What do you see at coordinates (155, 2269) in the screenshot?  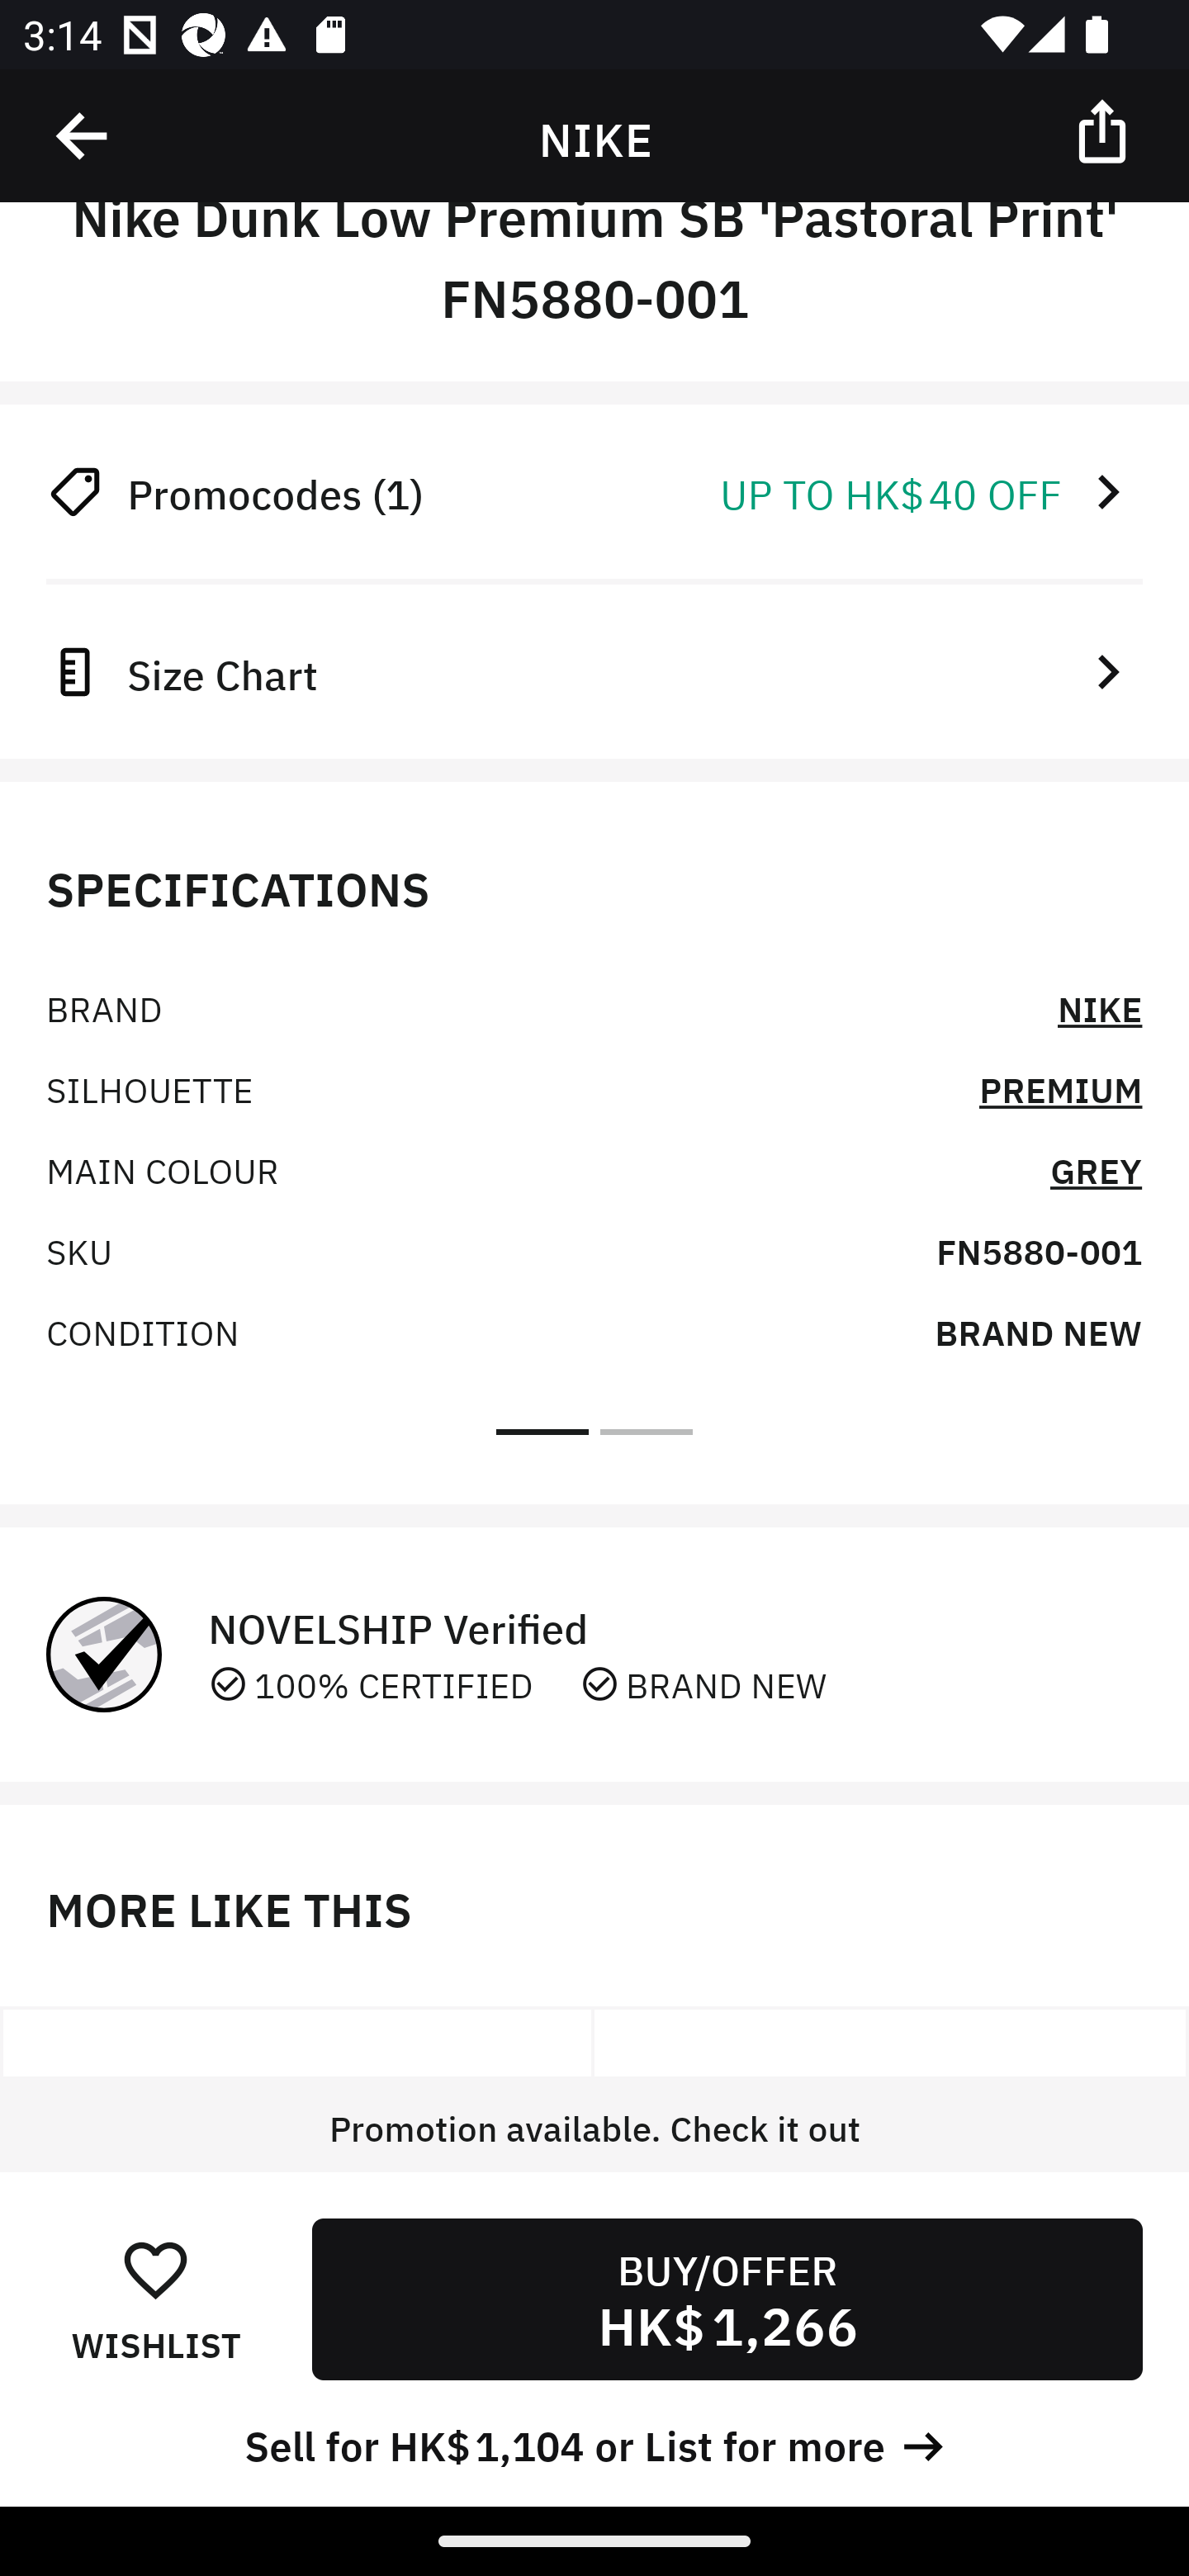 I see `󰋕` at bounding box center [155, 2269].